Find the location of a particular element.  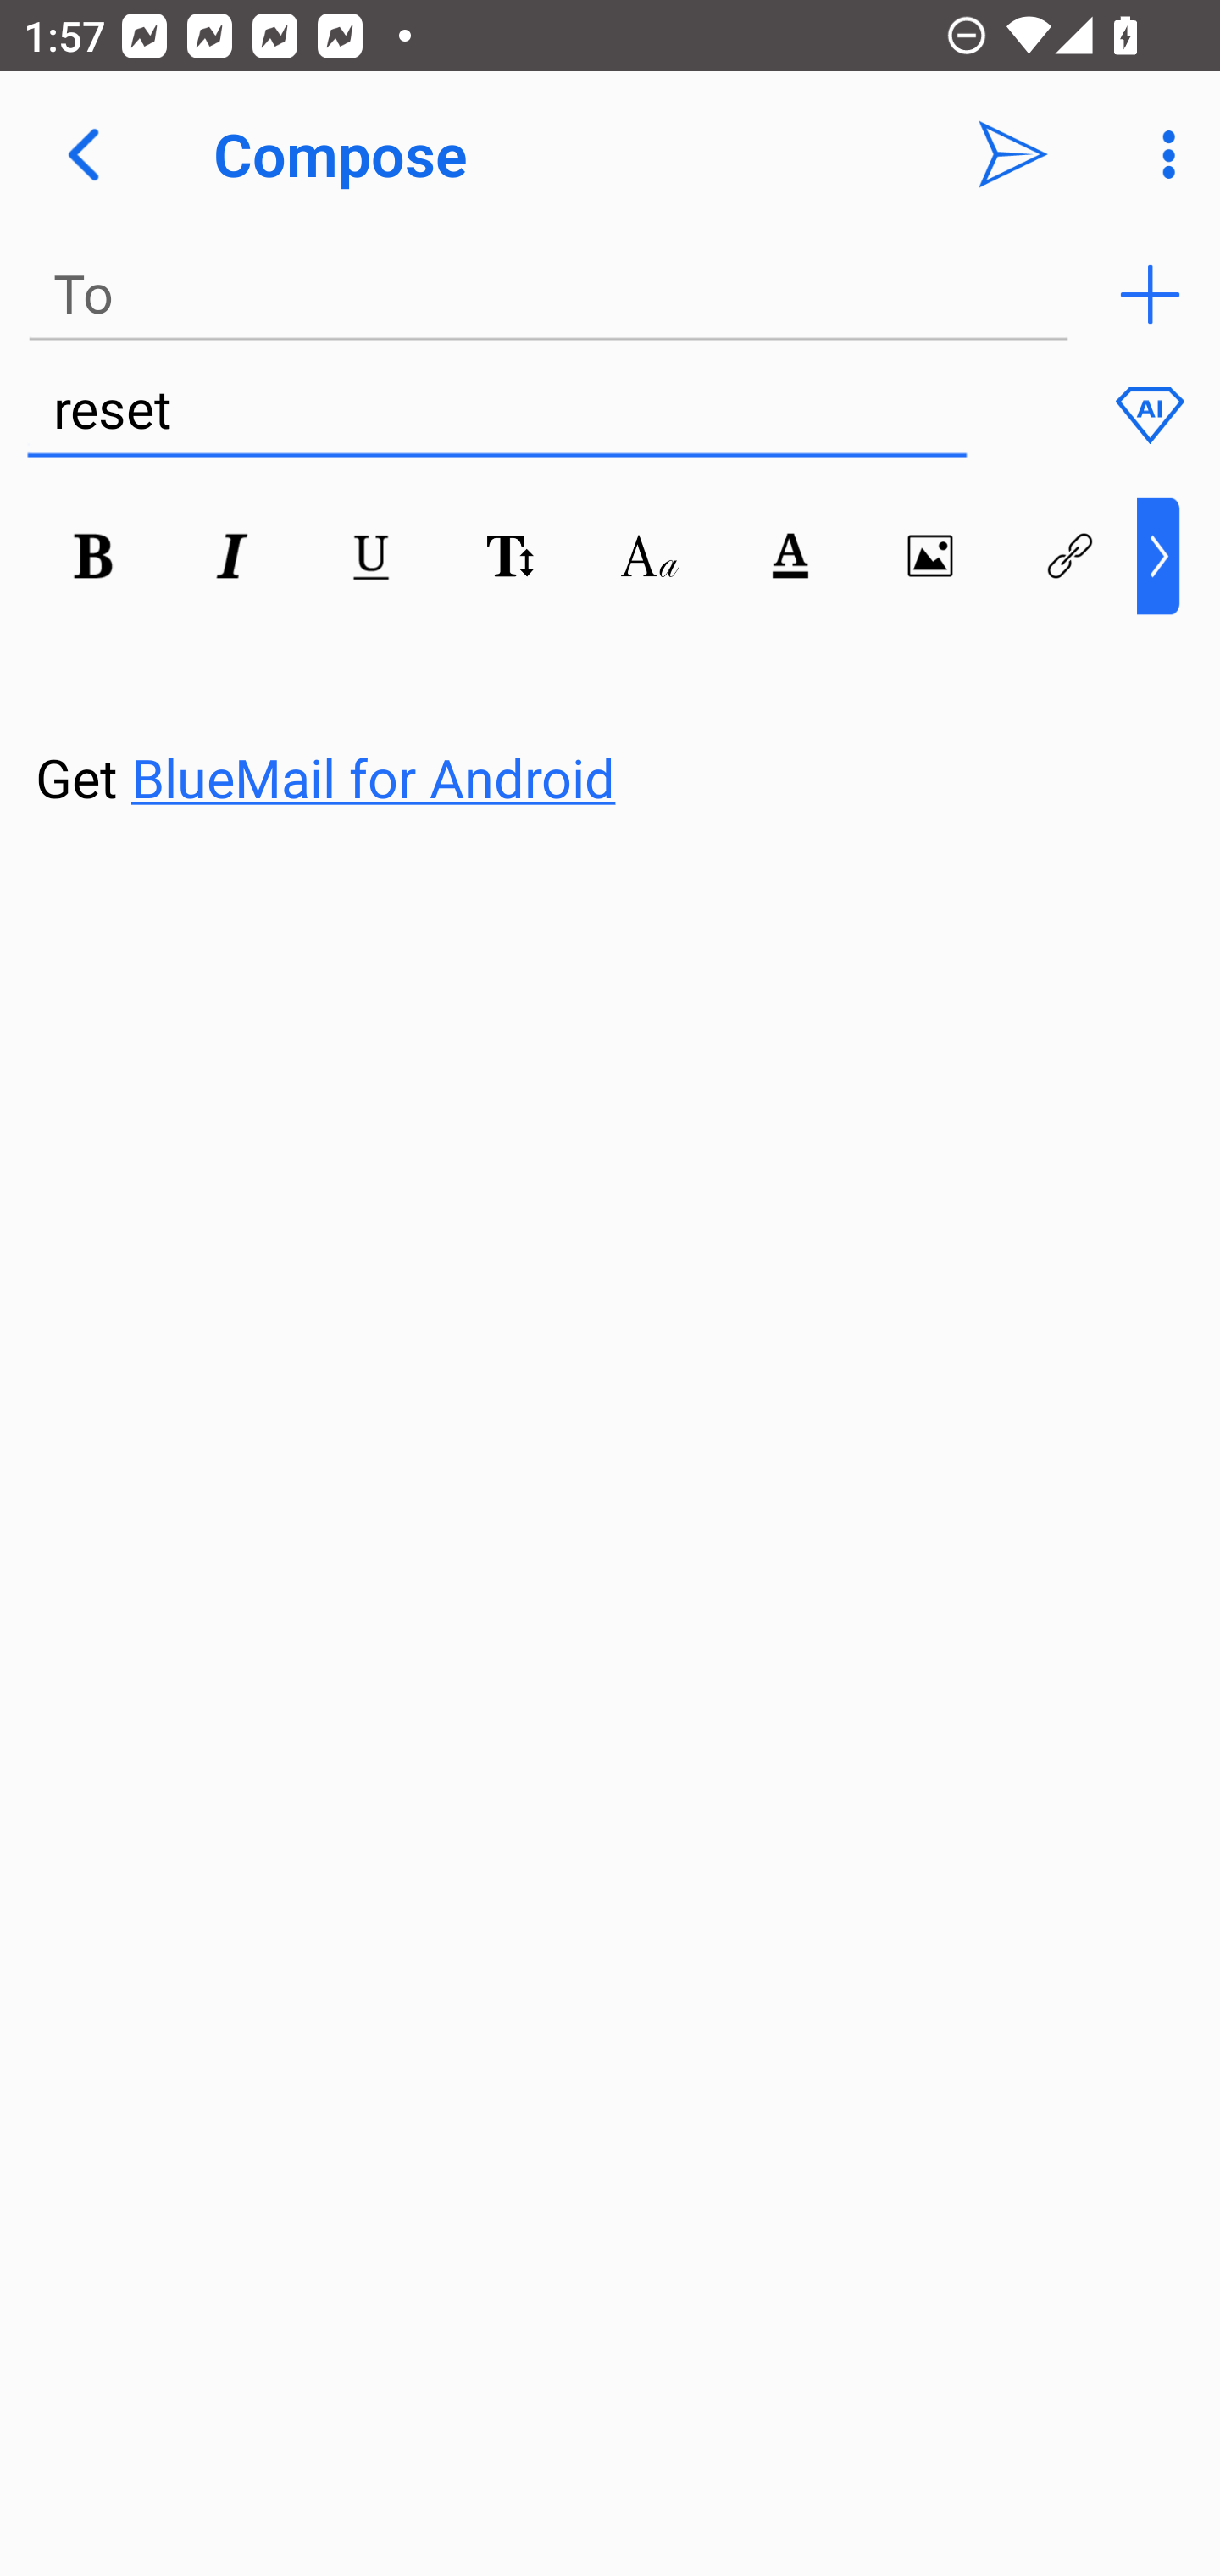

reset is located at coordinates (496, 410).